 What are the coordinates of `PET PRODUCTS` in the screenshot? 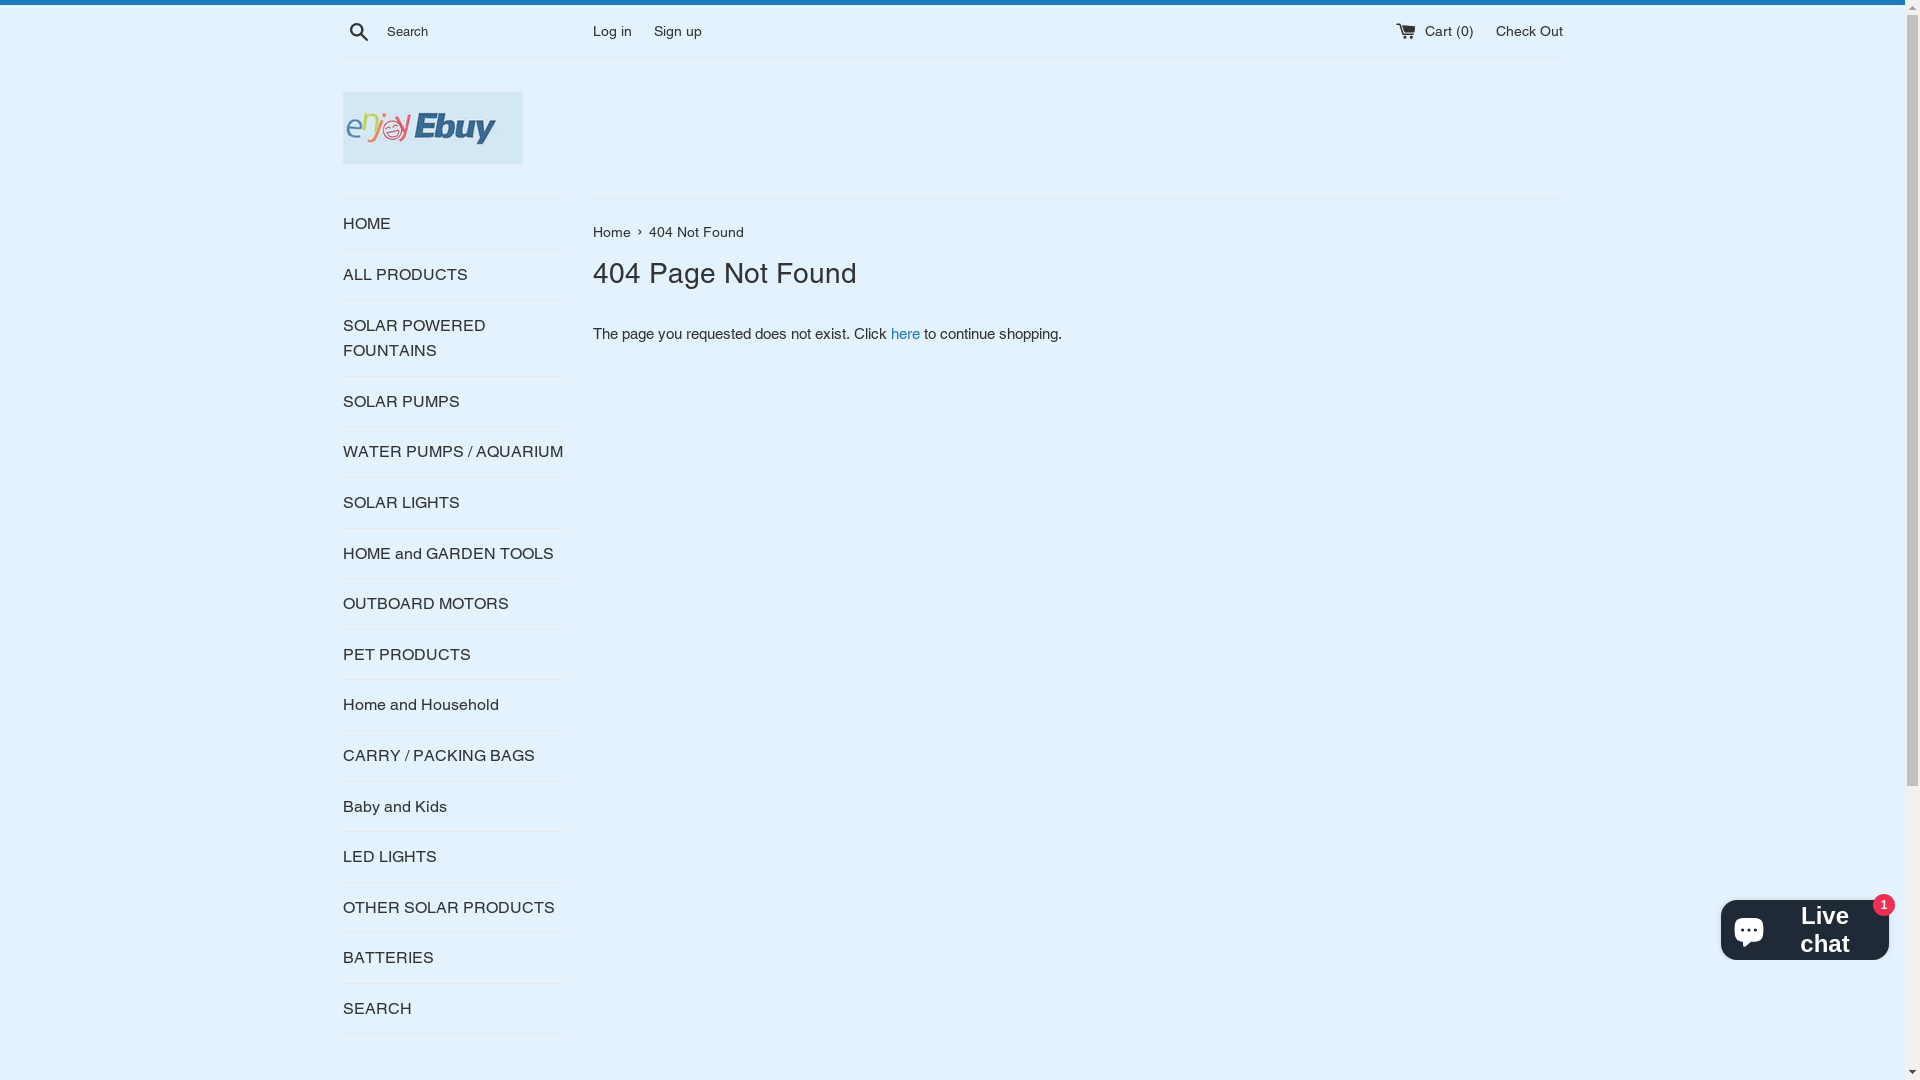 It's located at (452, 655).